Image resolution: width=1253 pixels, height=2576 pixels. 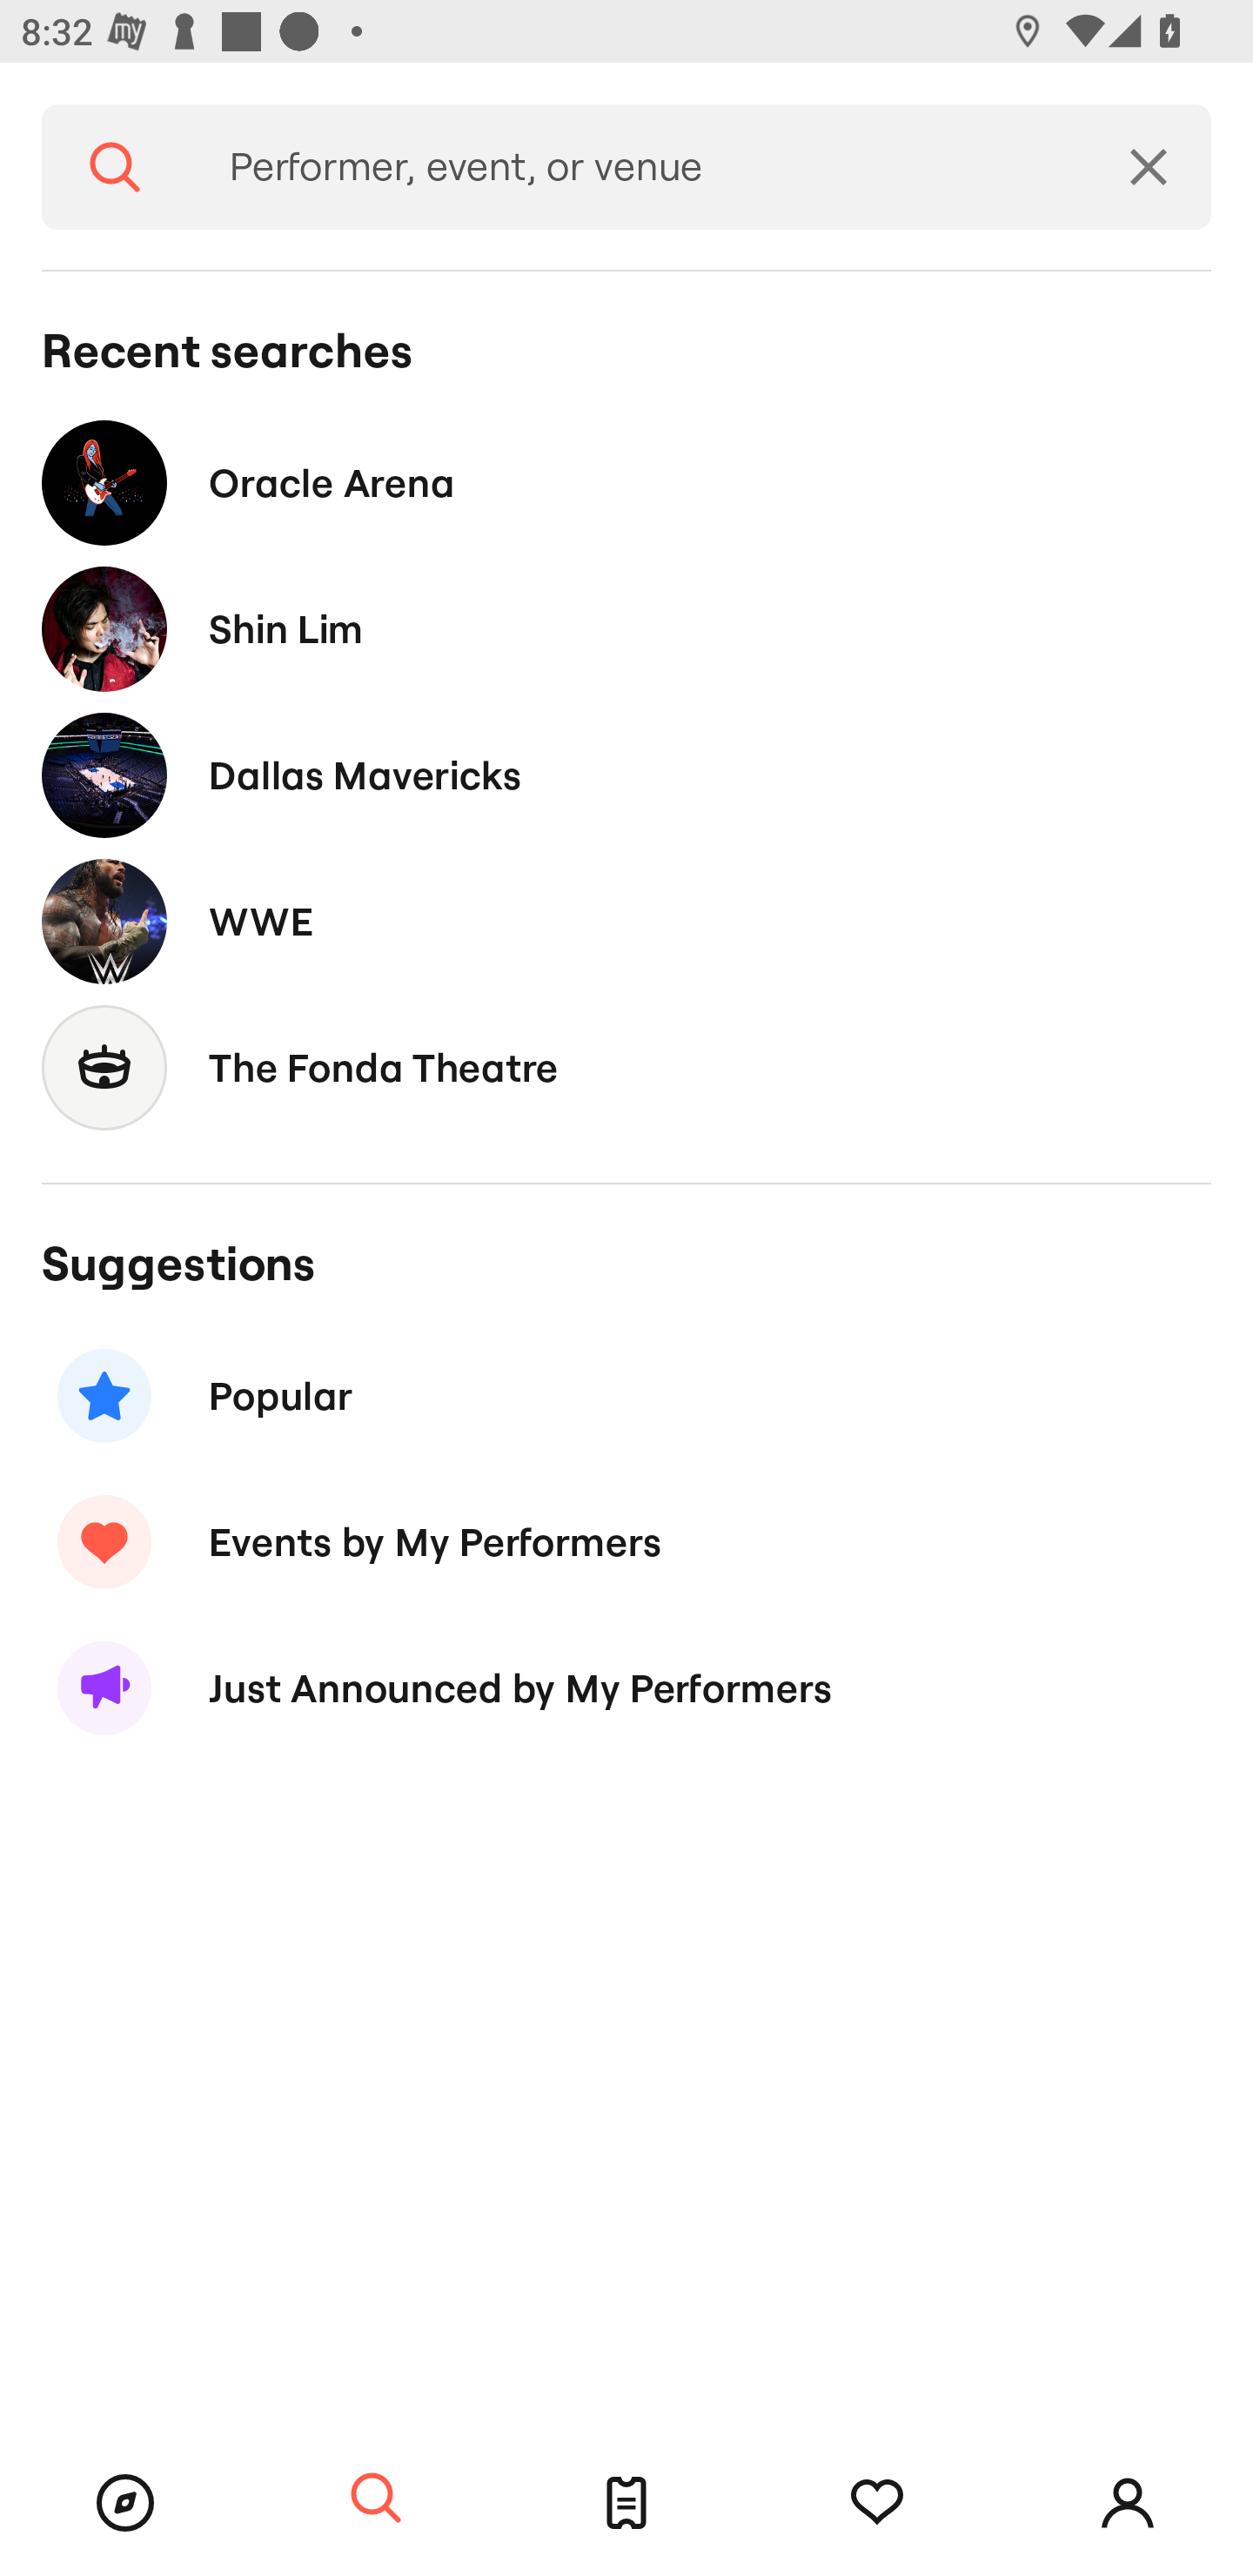 What do you see at coordinates (877, 2503) in the screenshot?
I see `Tracking` at bounding box center [877, 2503].